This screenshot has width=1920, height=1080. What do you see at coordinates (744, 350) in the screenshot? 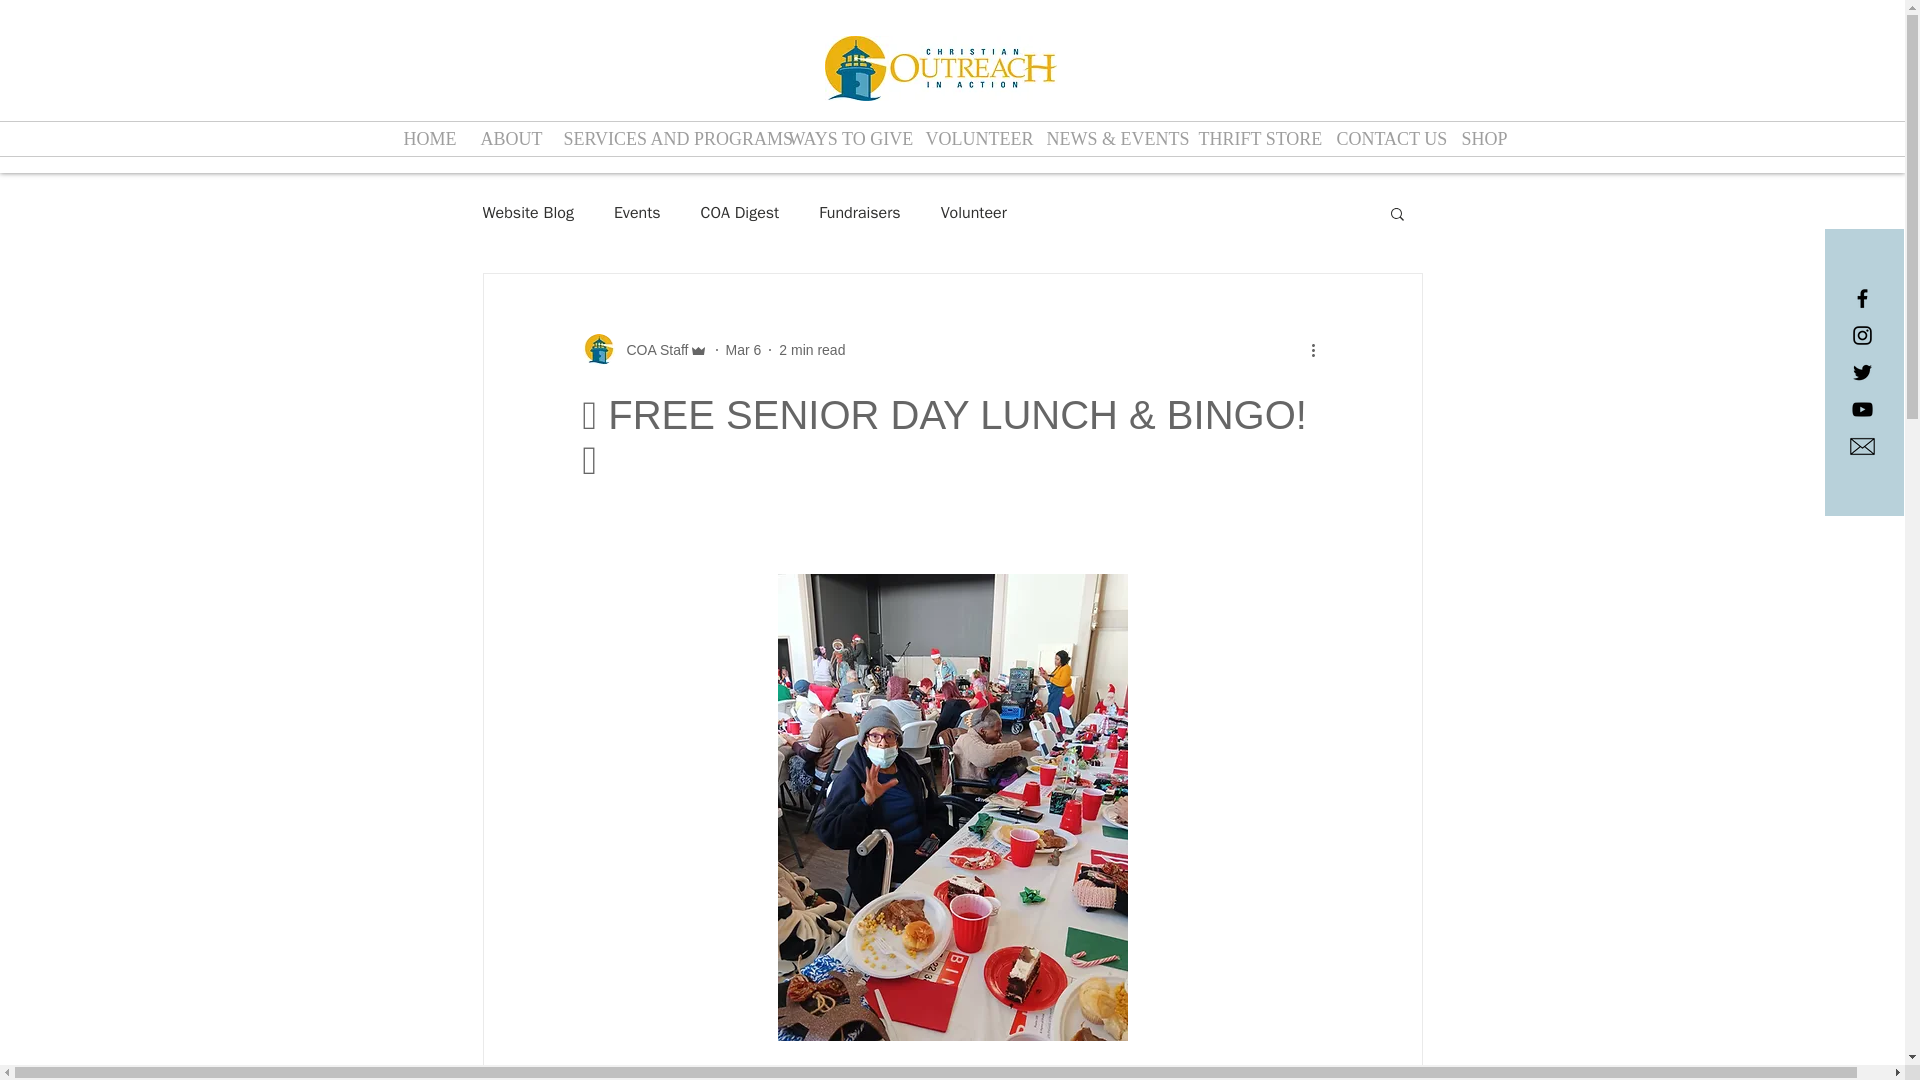
I see `Mar 6` at bounding box center [744, 350].